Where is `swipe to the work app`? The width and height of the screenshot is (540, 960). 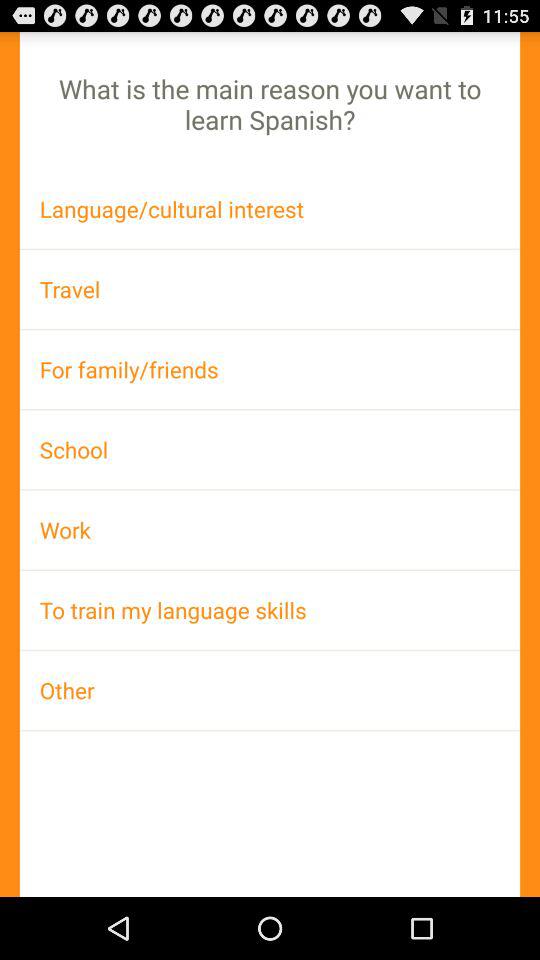
swipe to the work app is located at coordinates (270, 530).